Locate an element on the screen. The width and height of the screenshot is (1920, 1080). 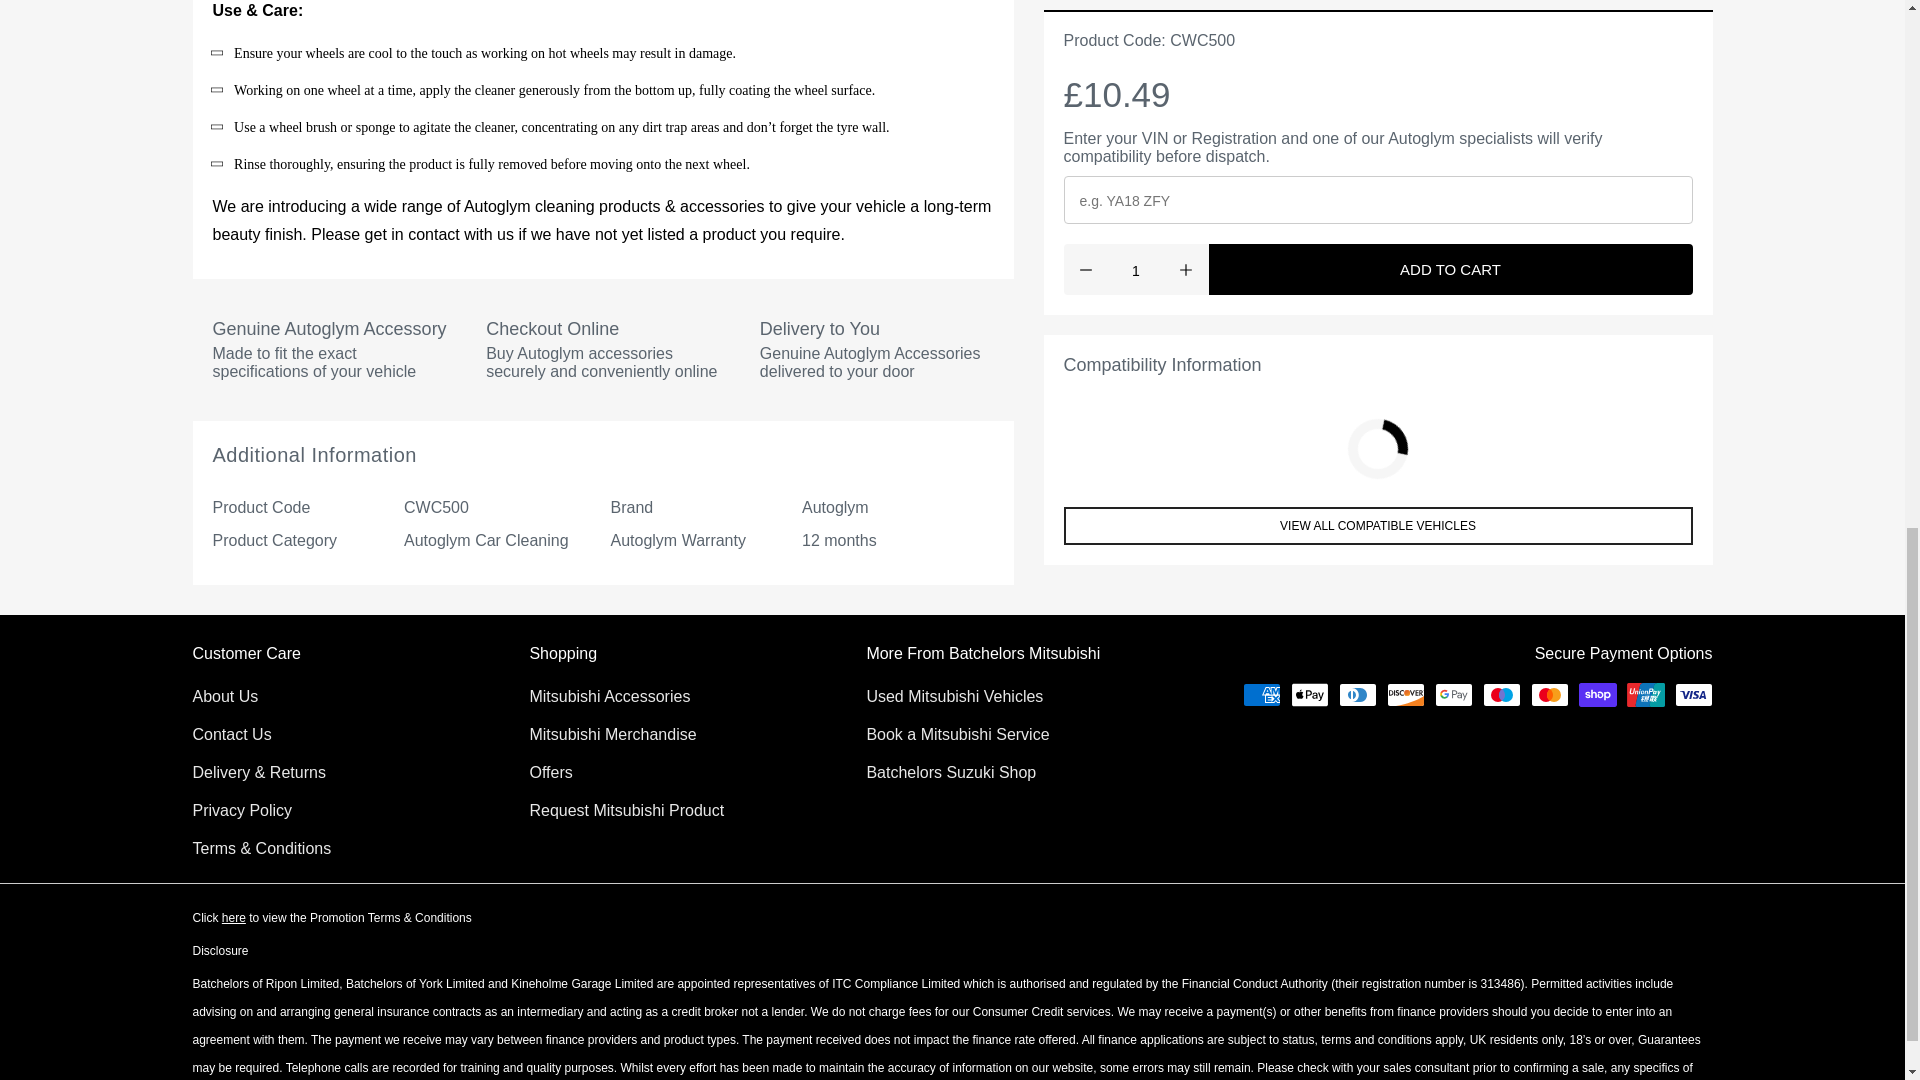
Maestro is located at coordinates (1501, 694).